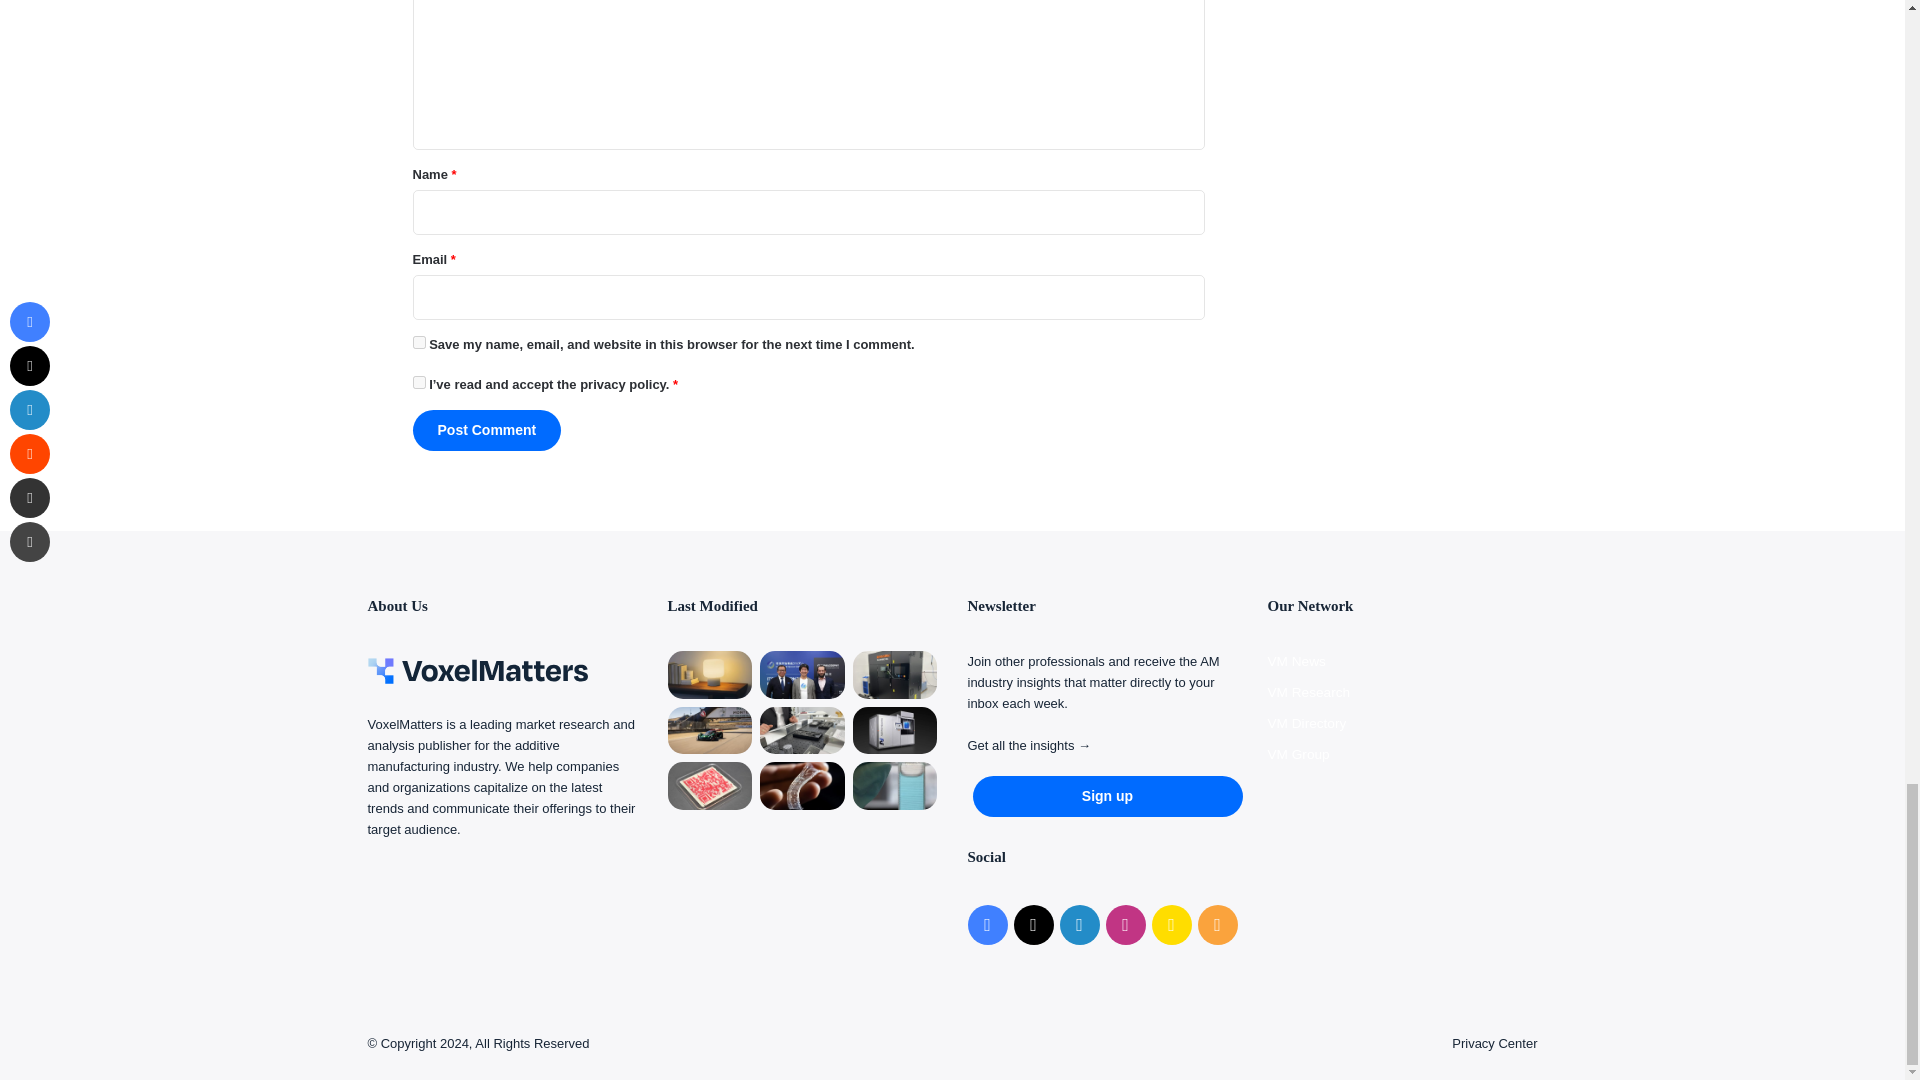  What do you see at coordinates (1106, 796) in the screenshot?
I see `Sign up` at bounding box center [1106, 796].